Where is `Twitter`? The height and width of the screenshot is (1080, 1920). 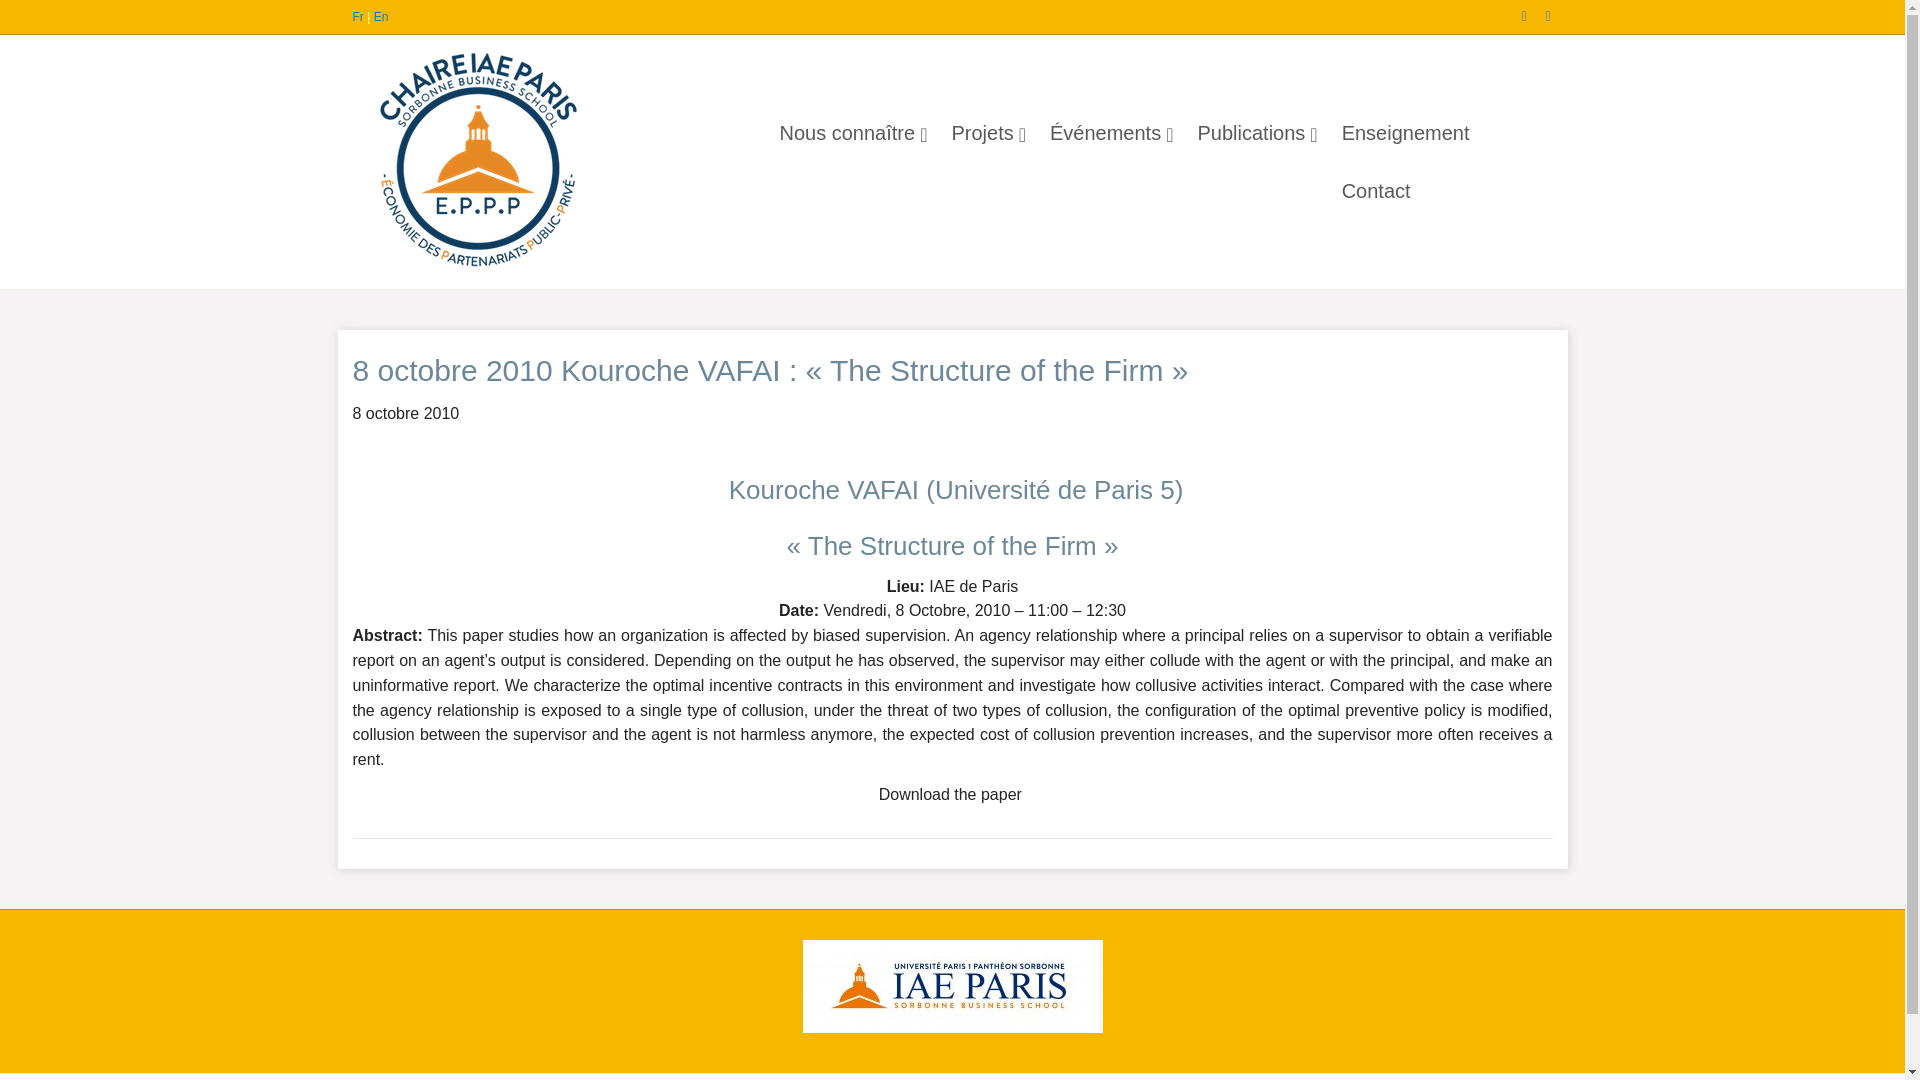
Twitter is located at coordinates (1538, 15).